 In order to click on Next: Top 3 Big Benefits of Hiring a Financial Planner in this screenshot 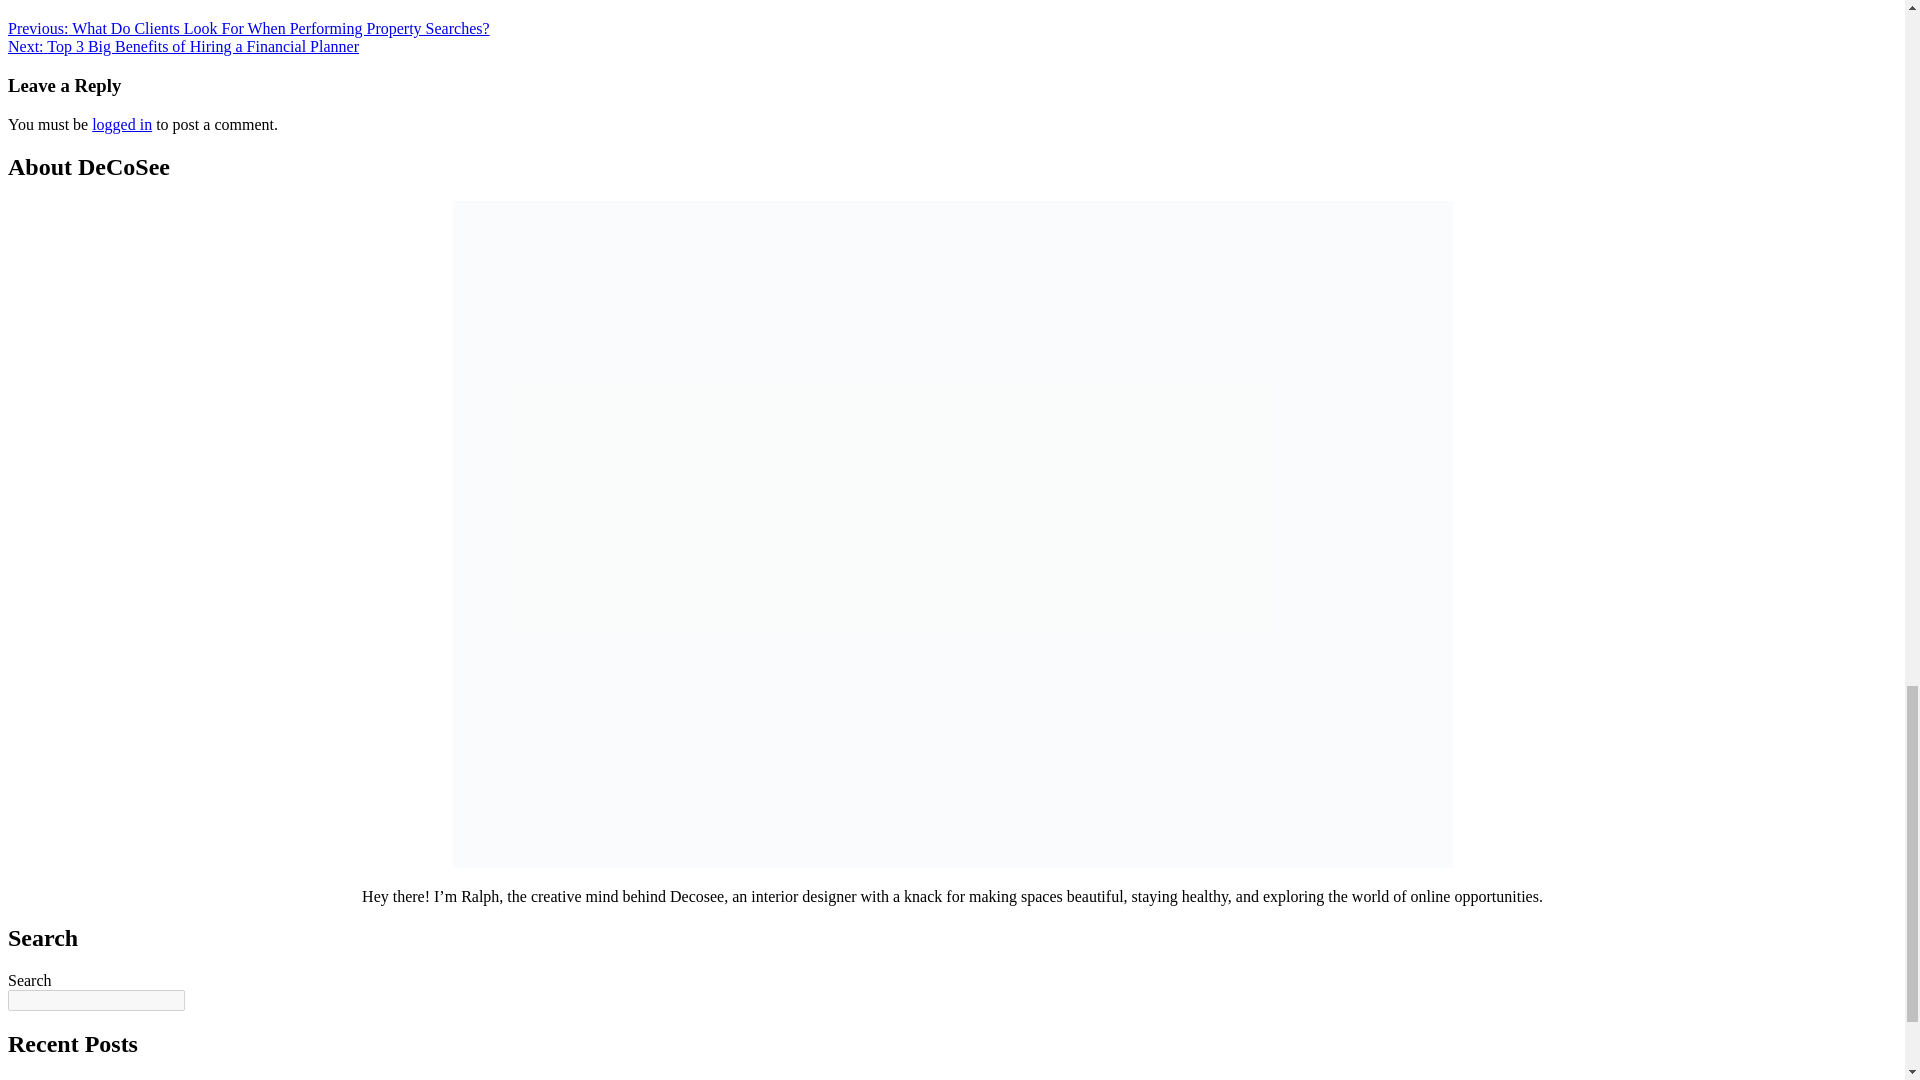, I will do `click(183, 46)`.